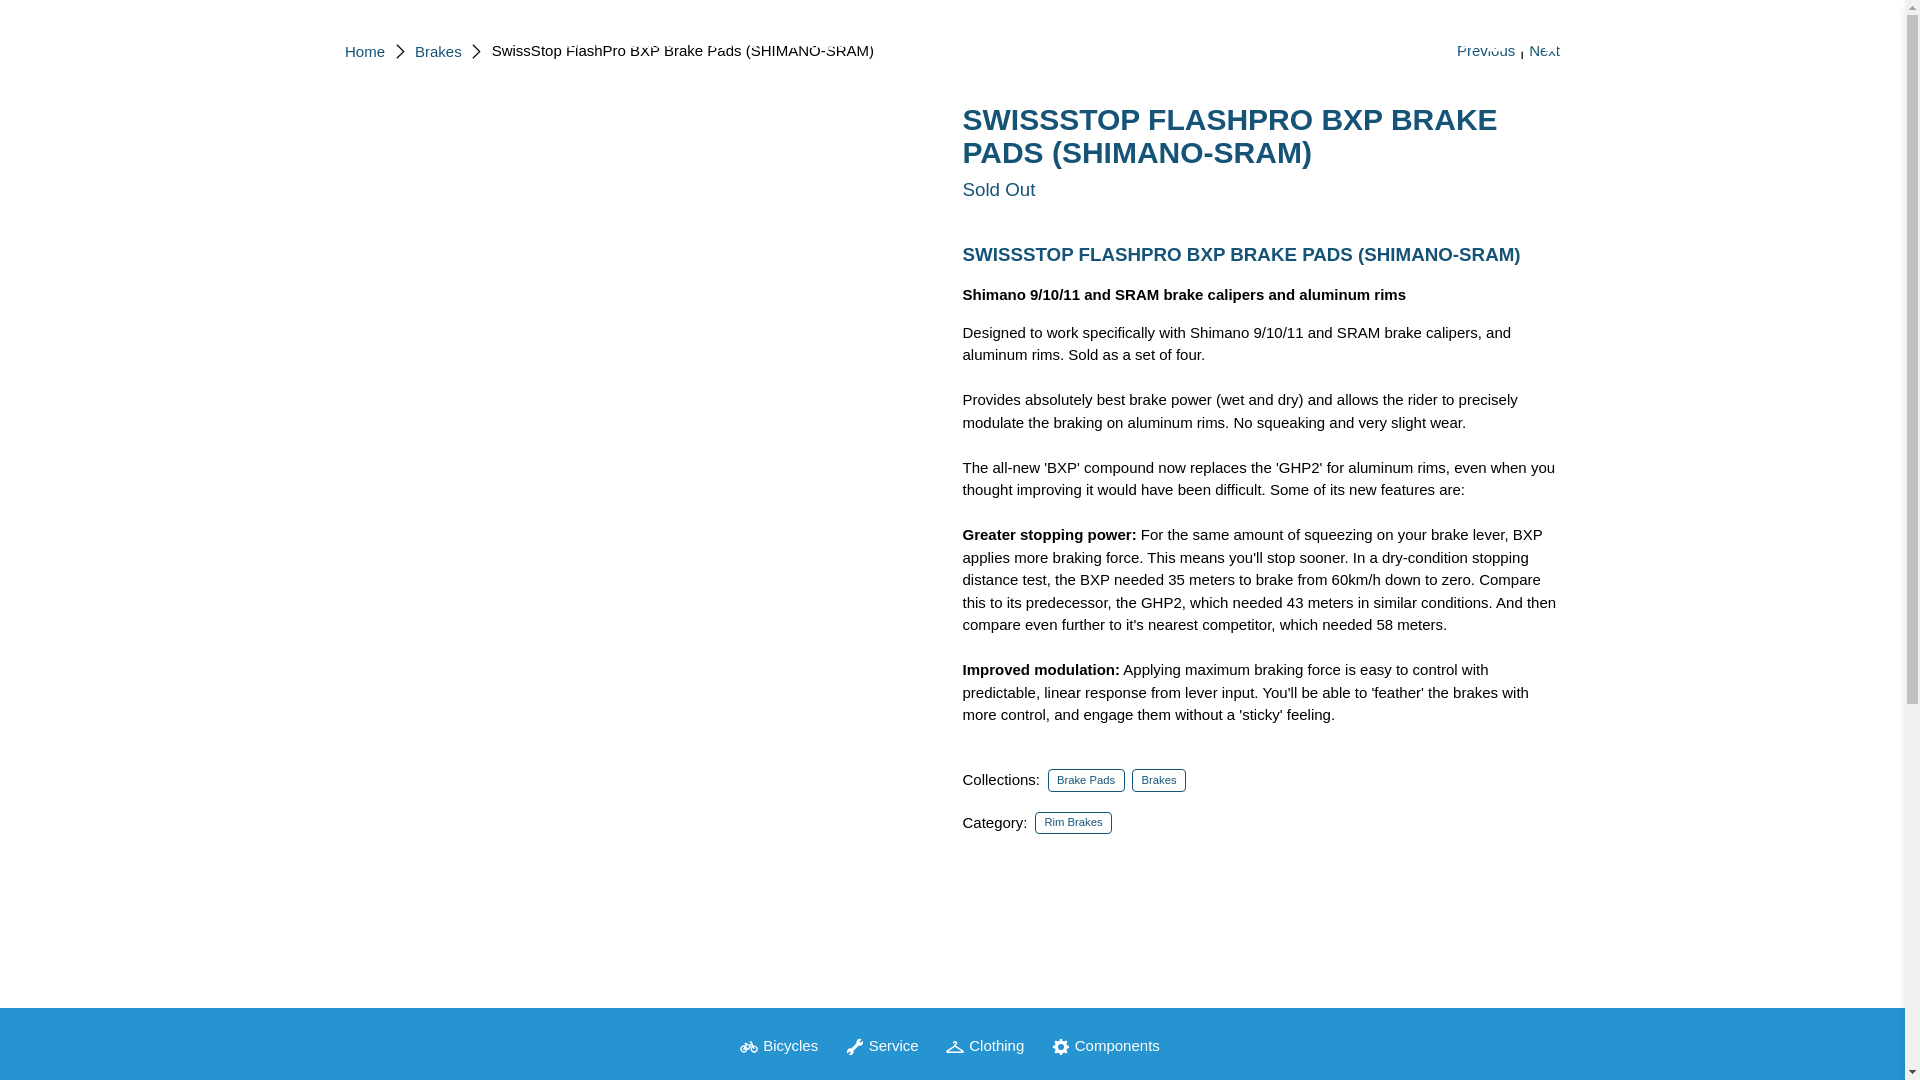  Describe the element at coordinates (438, 52) in the screenshot. I see `Brakes` at that location.